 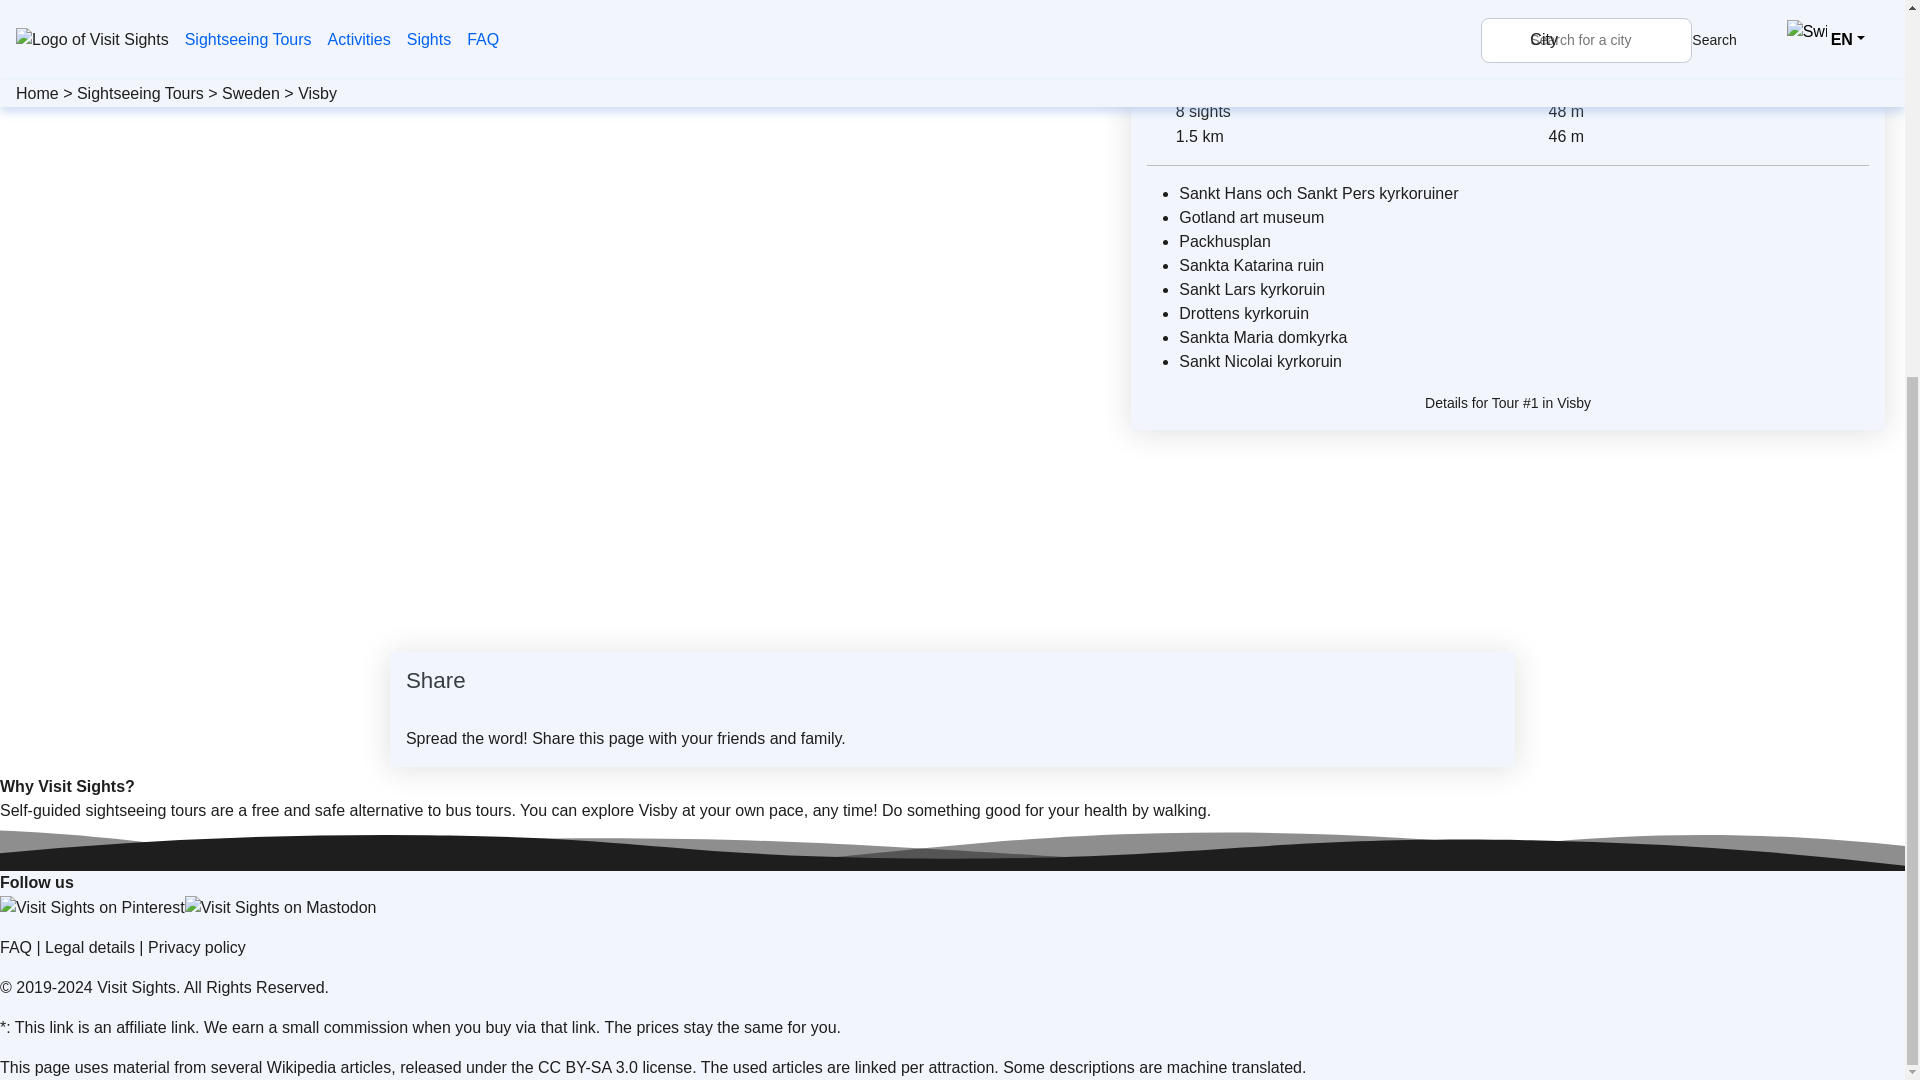 What do you see at coordinates (1532, 113) in the screenshot?
I see `Ascend` at bounding box center [1532, 113].